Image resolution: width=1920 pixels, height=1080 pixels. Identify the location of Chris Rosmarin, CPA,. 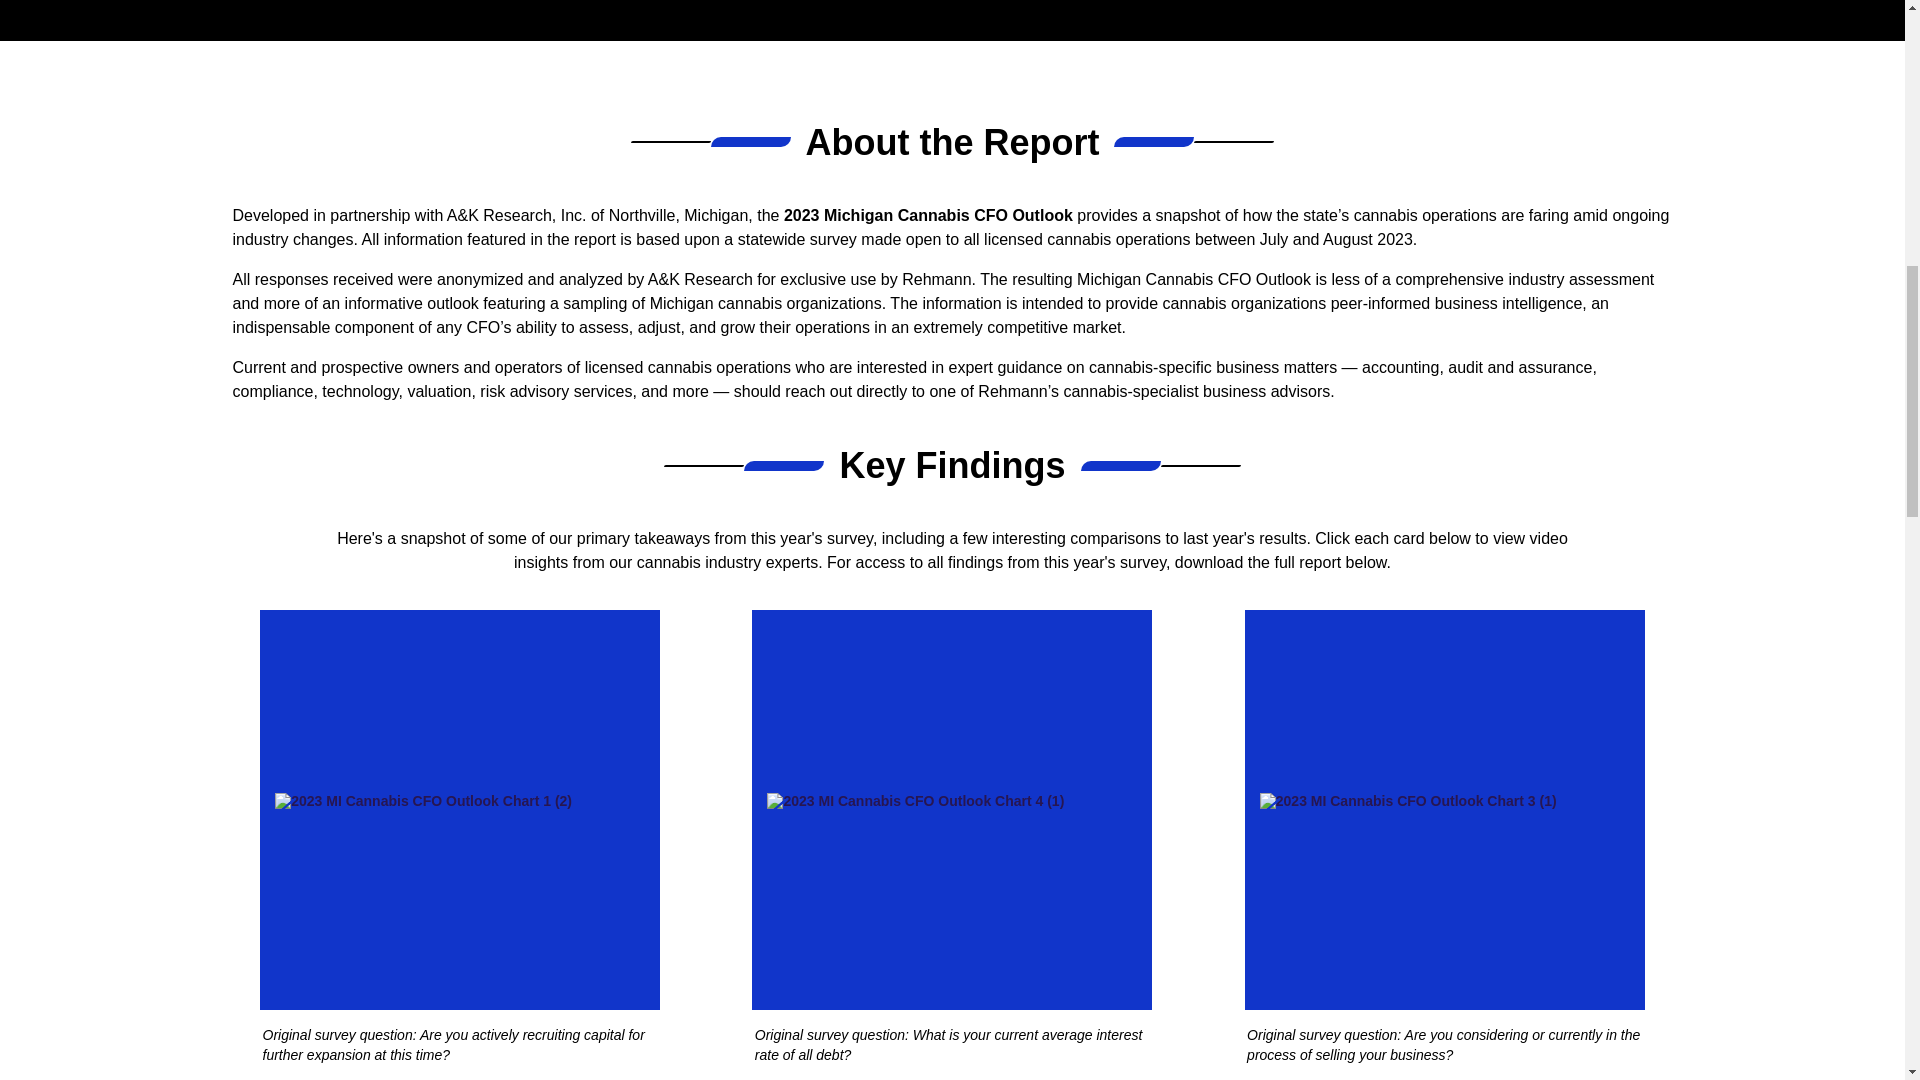
(1388, 878).